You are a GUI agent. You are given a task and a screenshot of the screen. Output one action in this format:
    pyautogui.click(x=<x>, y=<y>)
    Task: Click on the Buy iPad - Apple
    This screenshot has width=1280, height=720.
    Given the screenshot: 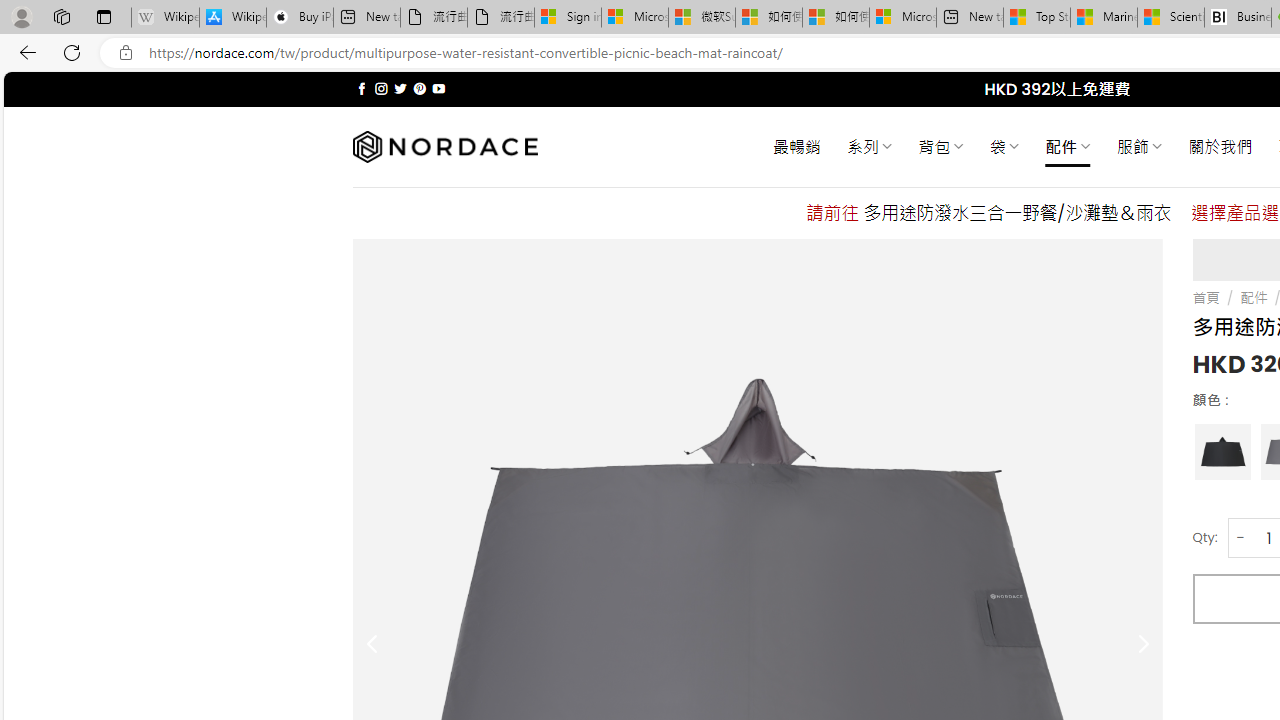 What is the action you would take?
    pyautogui.click(x=300, y=18)
    